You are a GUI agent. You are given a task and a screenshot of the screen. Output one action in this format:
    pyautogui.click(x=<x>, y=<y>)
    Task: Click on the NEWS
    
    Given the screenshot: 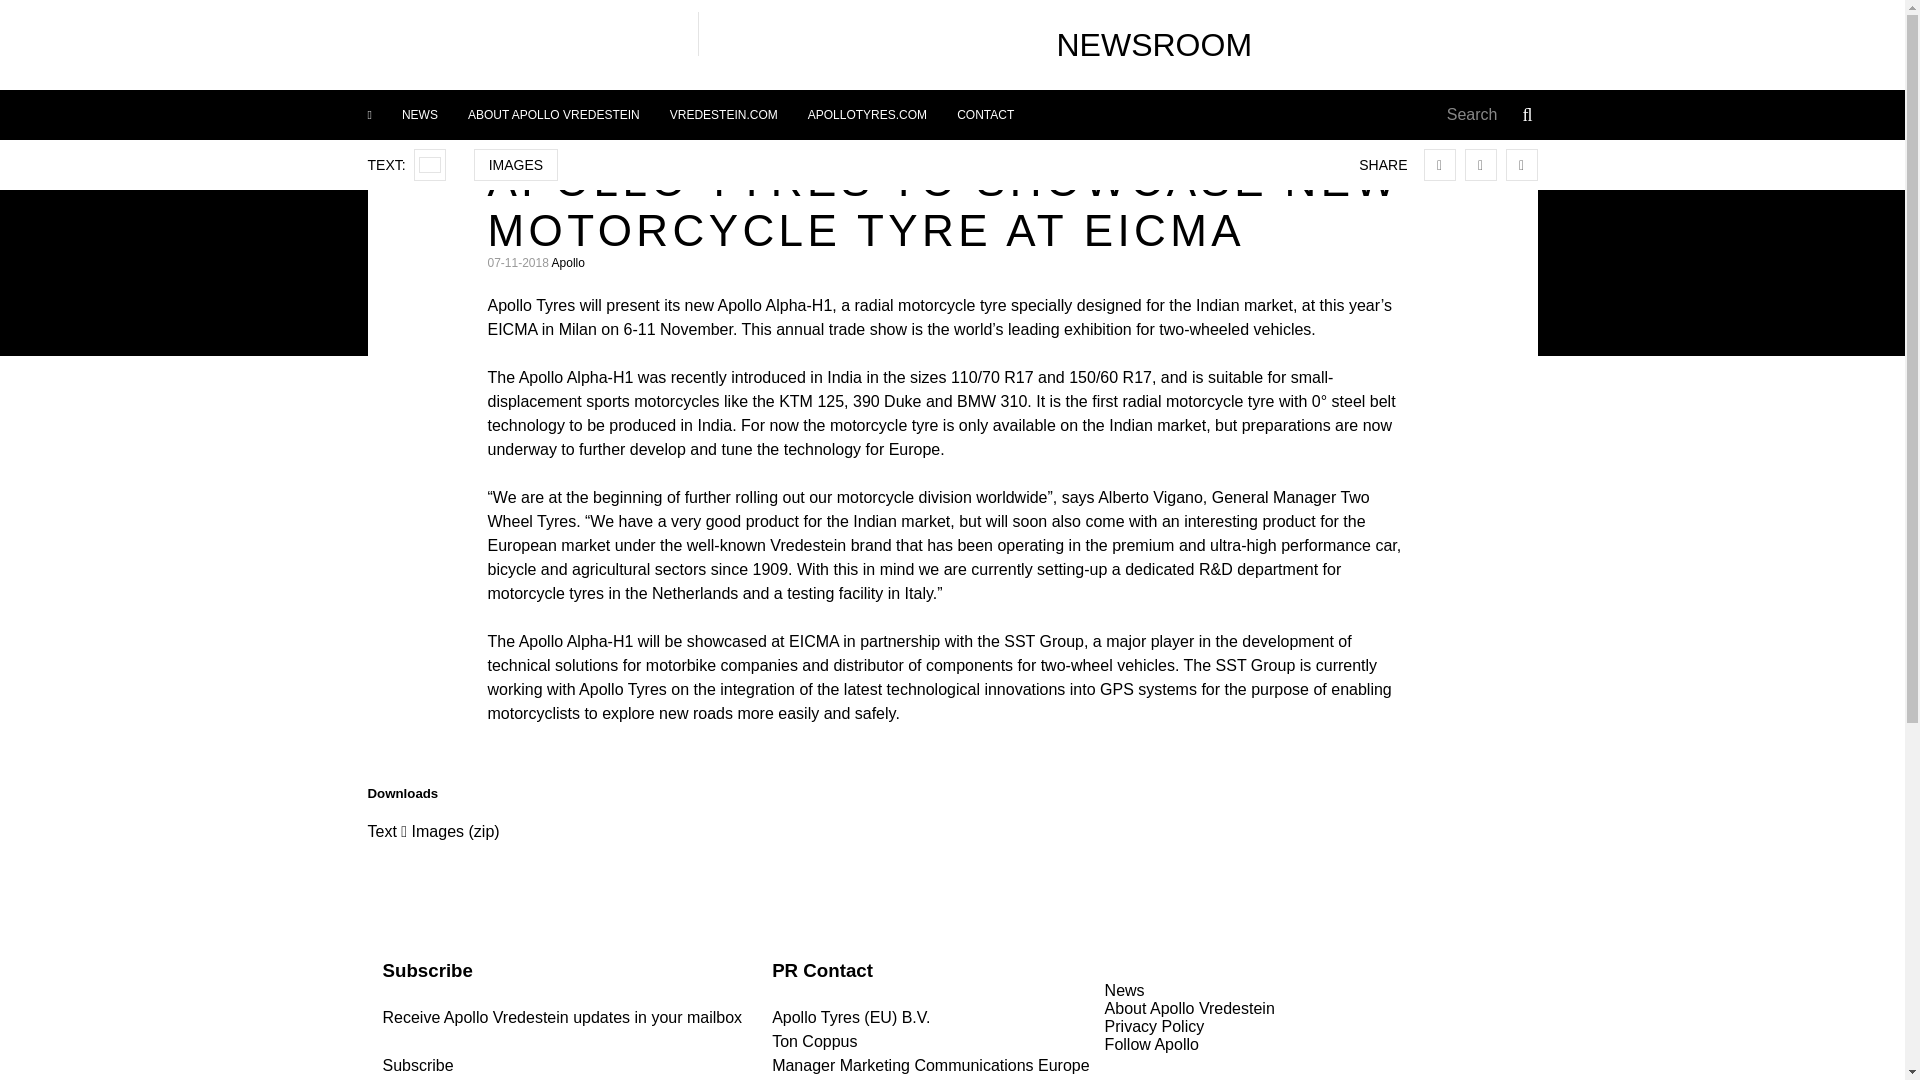 What is the action you would take?
    pyautogui.click(x=420, y=114)
    